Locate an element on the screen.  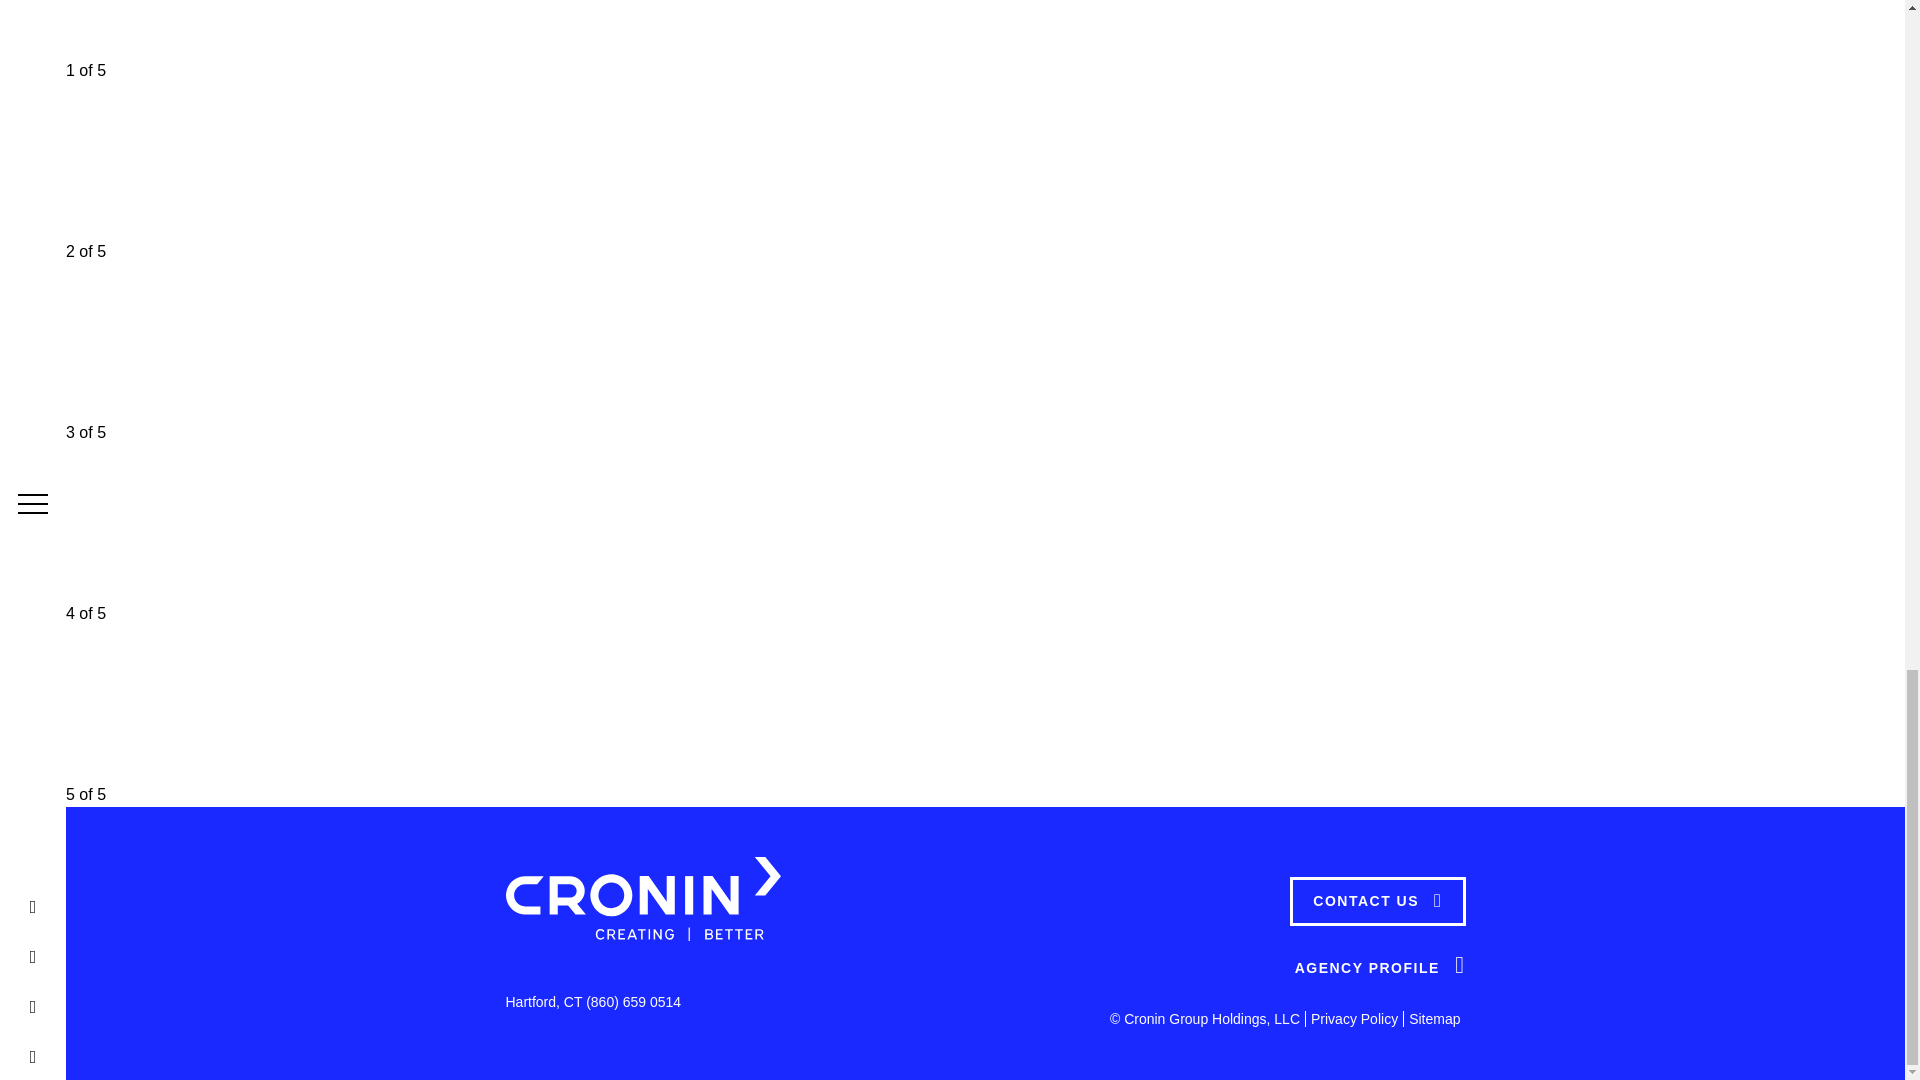
Sitemap is located at coordinates (1434, 1018).